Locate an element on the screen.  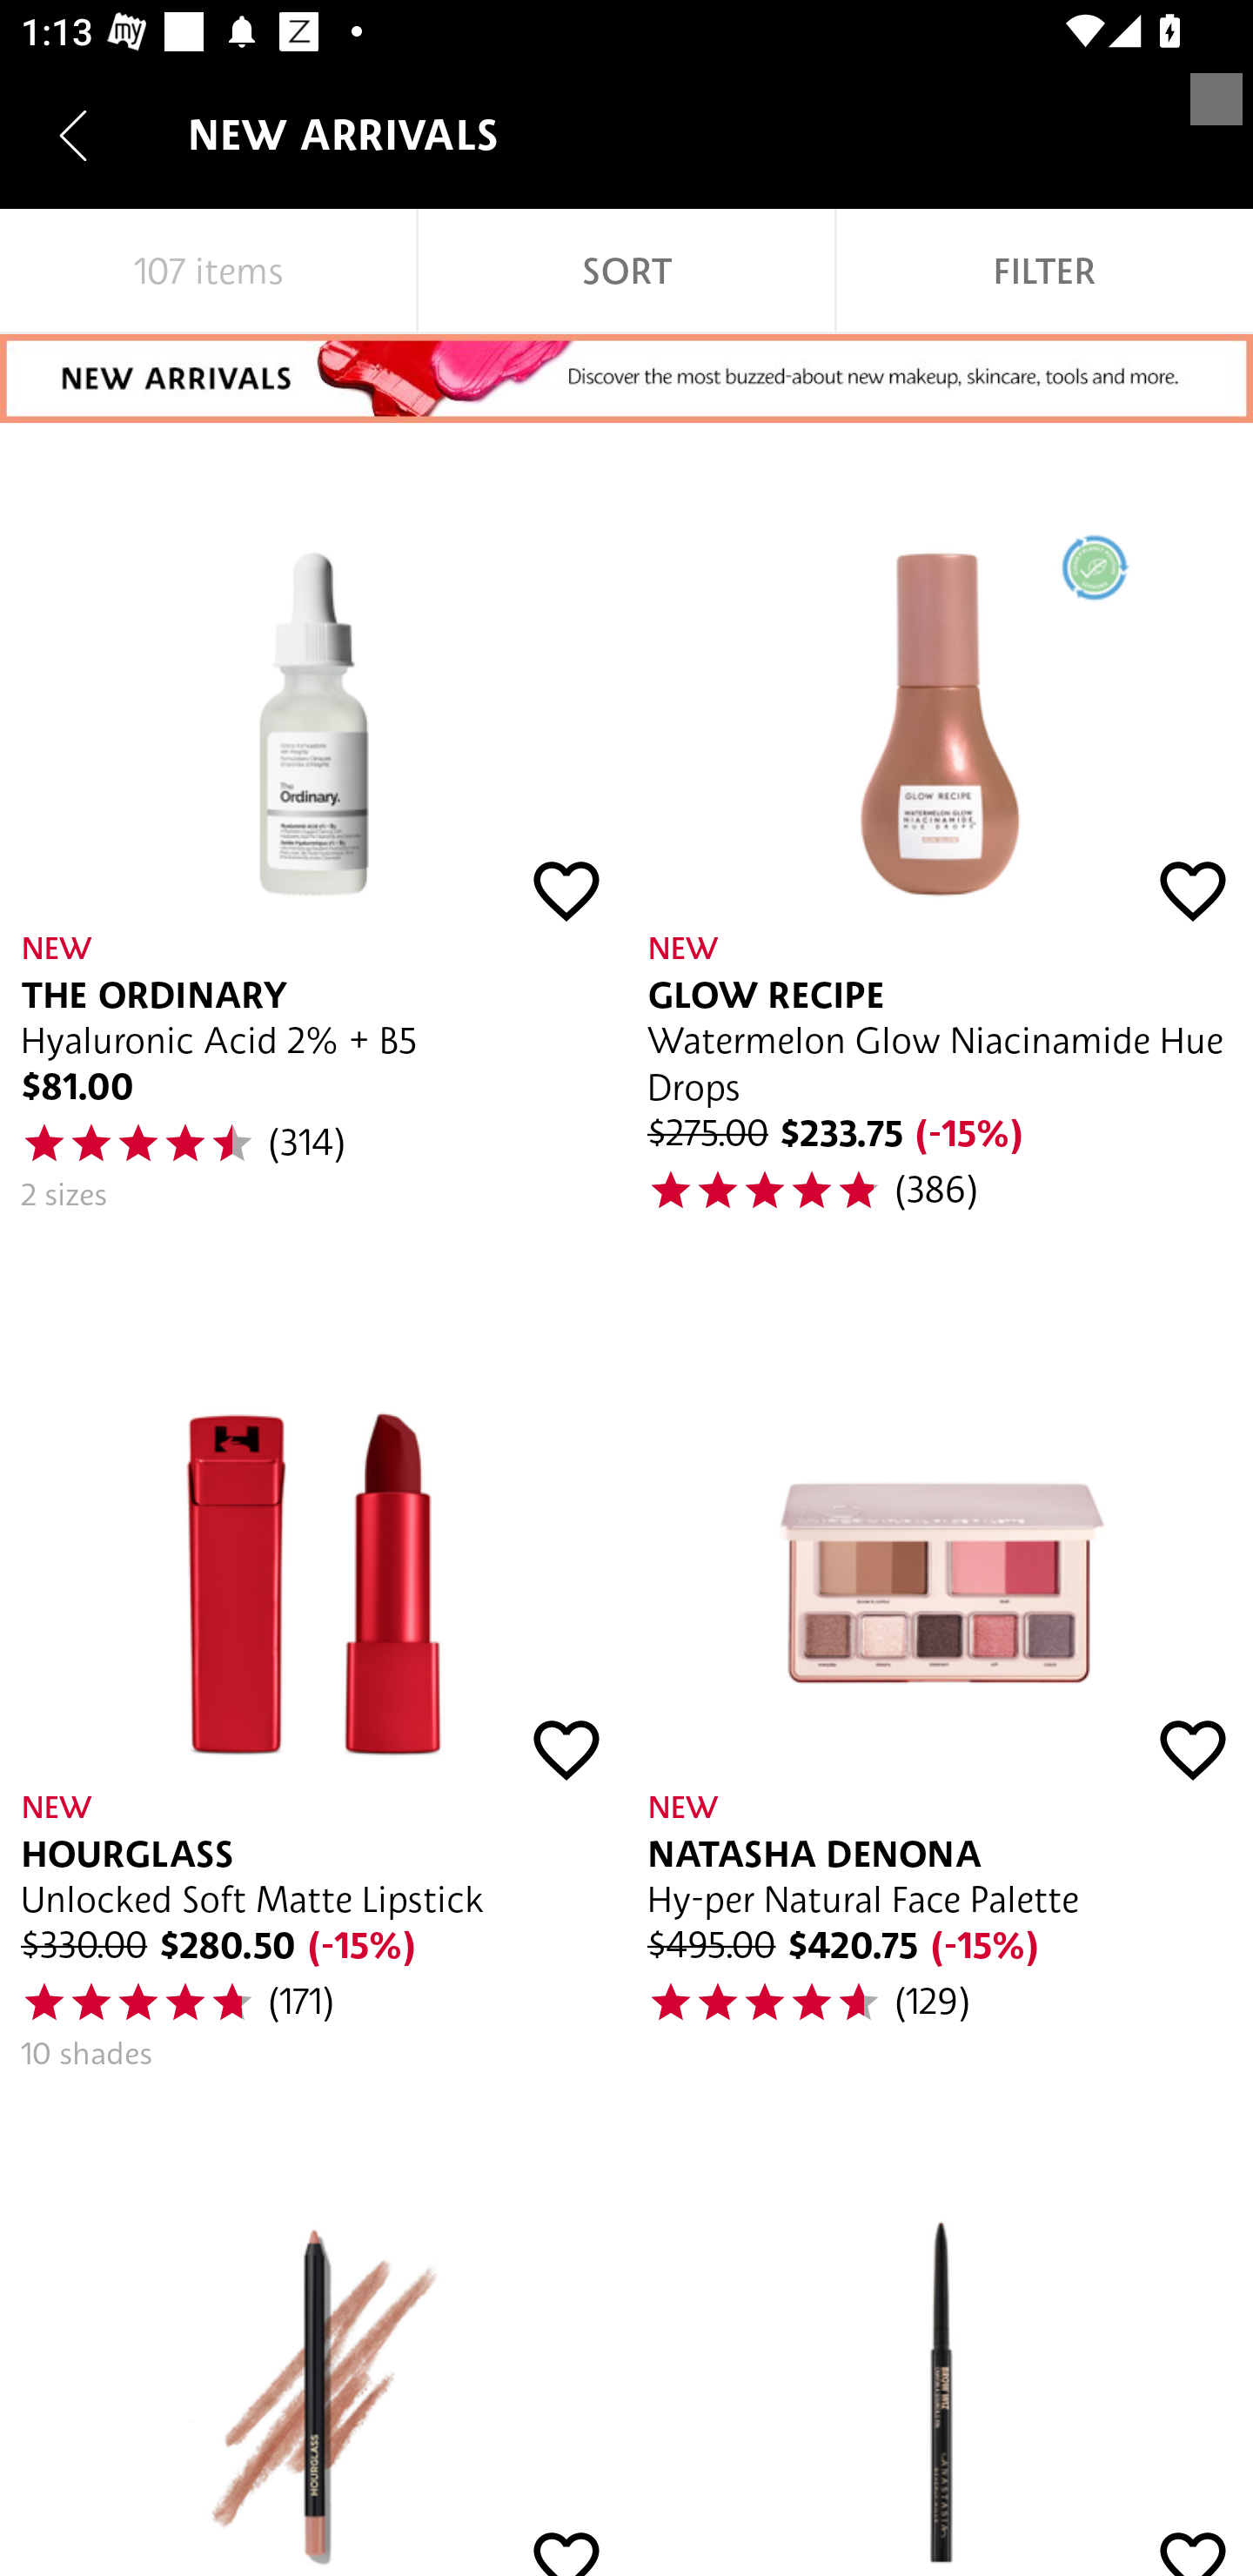
Navigate up is located at coordinates (73, 135).